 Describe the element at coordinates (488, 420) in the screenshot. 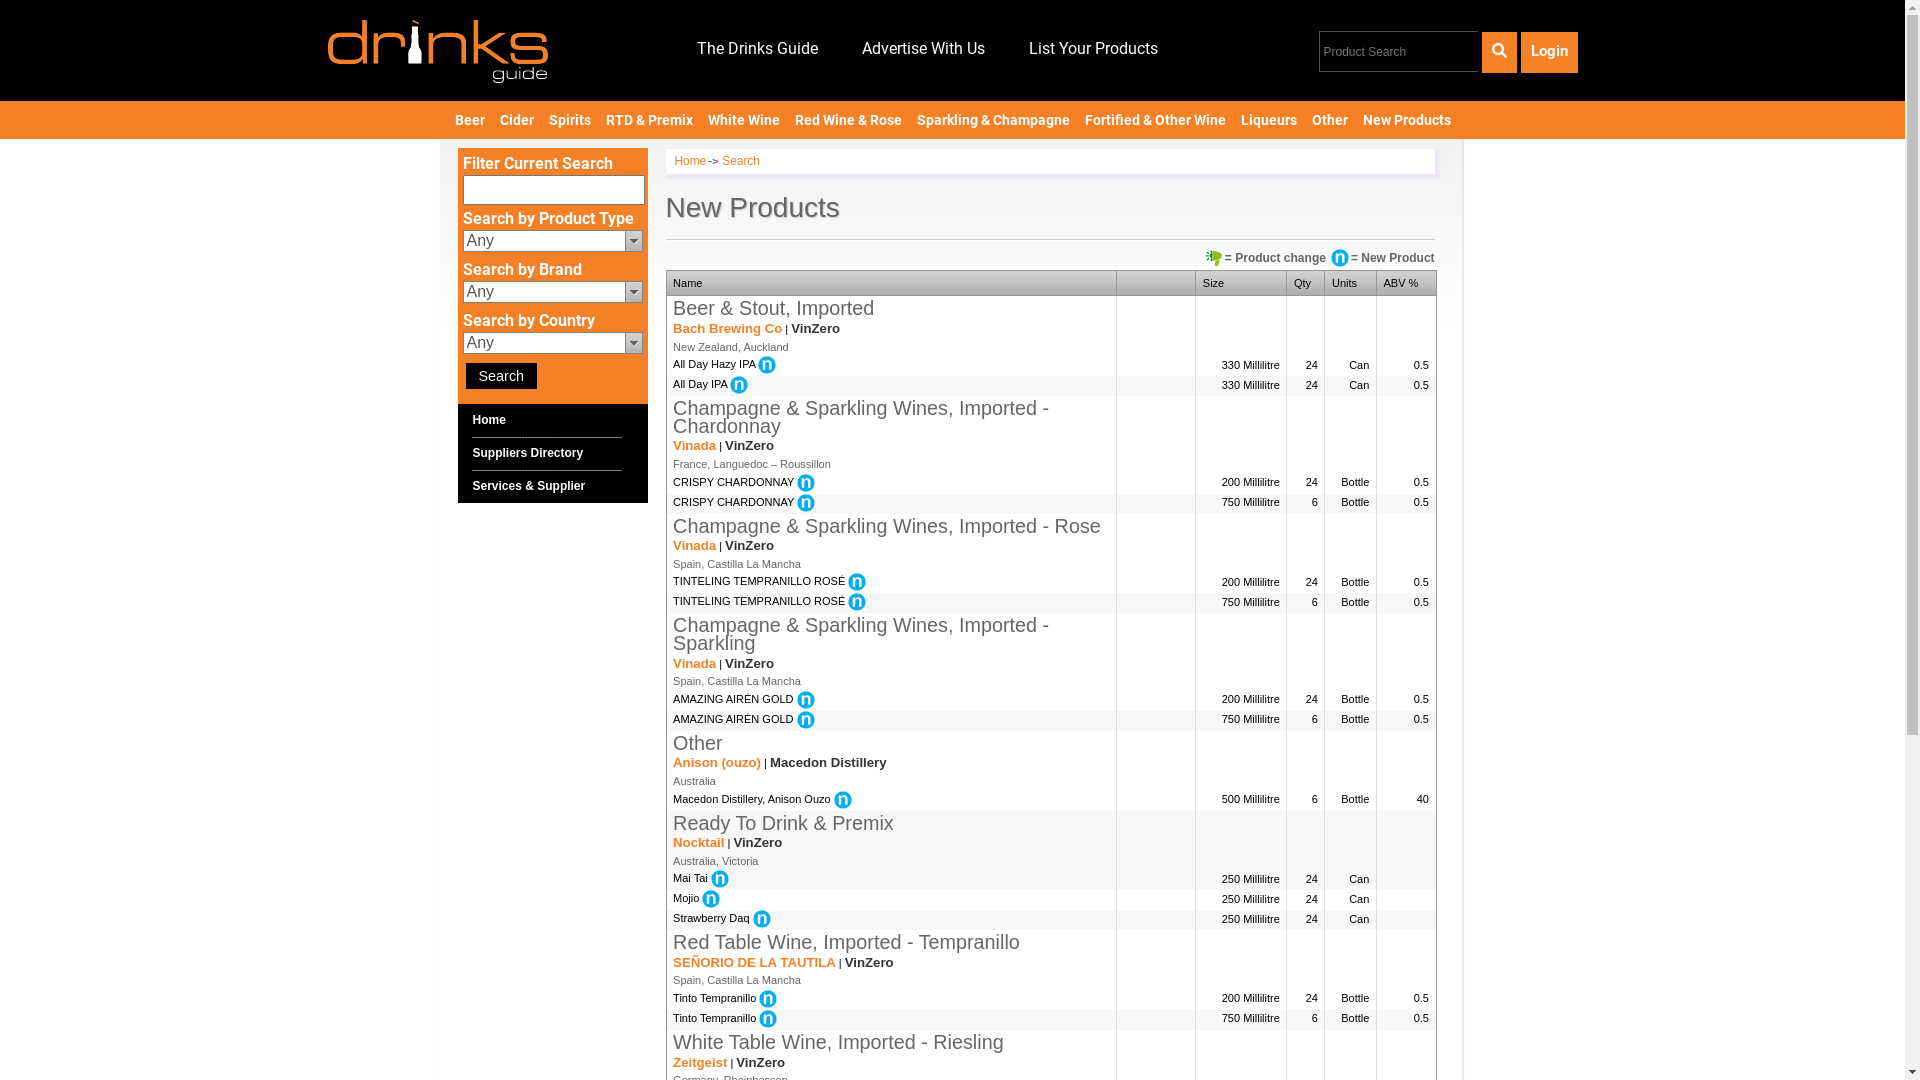

I see `Home` at that location.